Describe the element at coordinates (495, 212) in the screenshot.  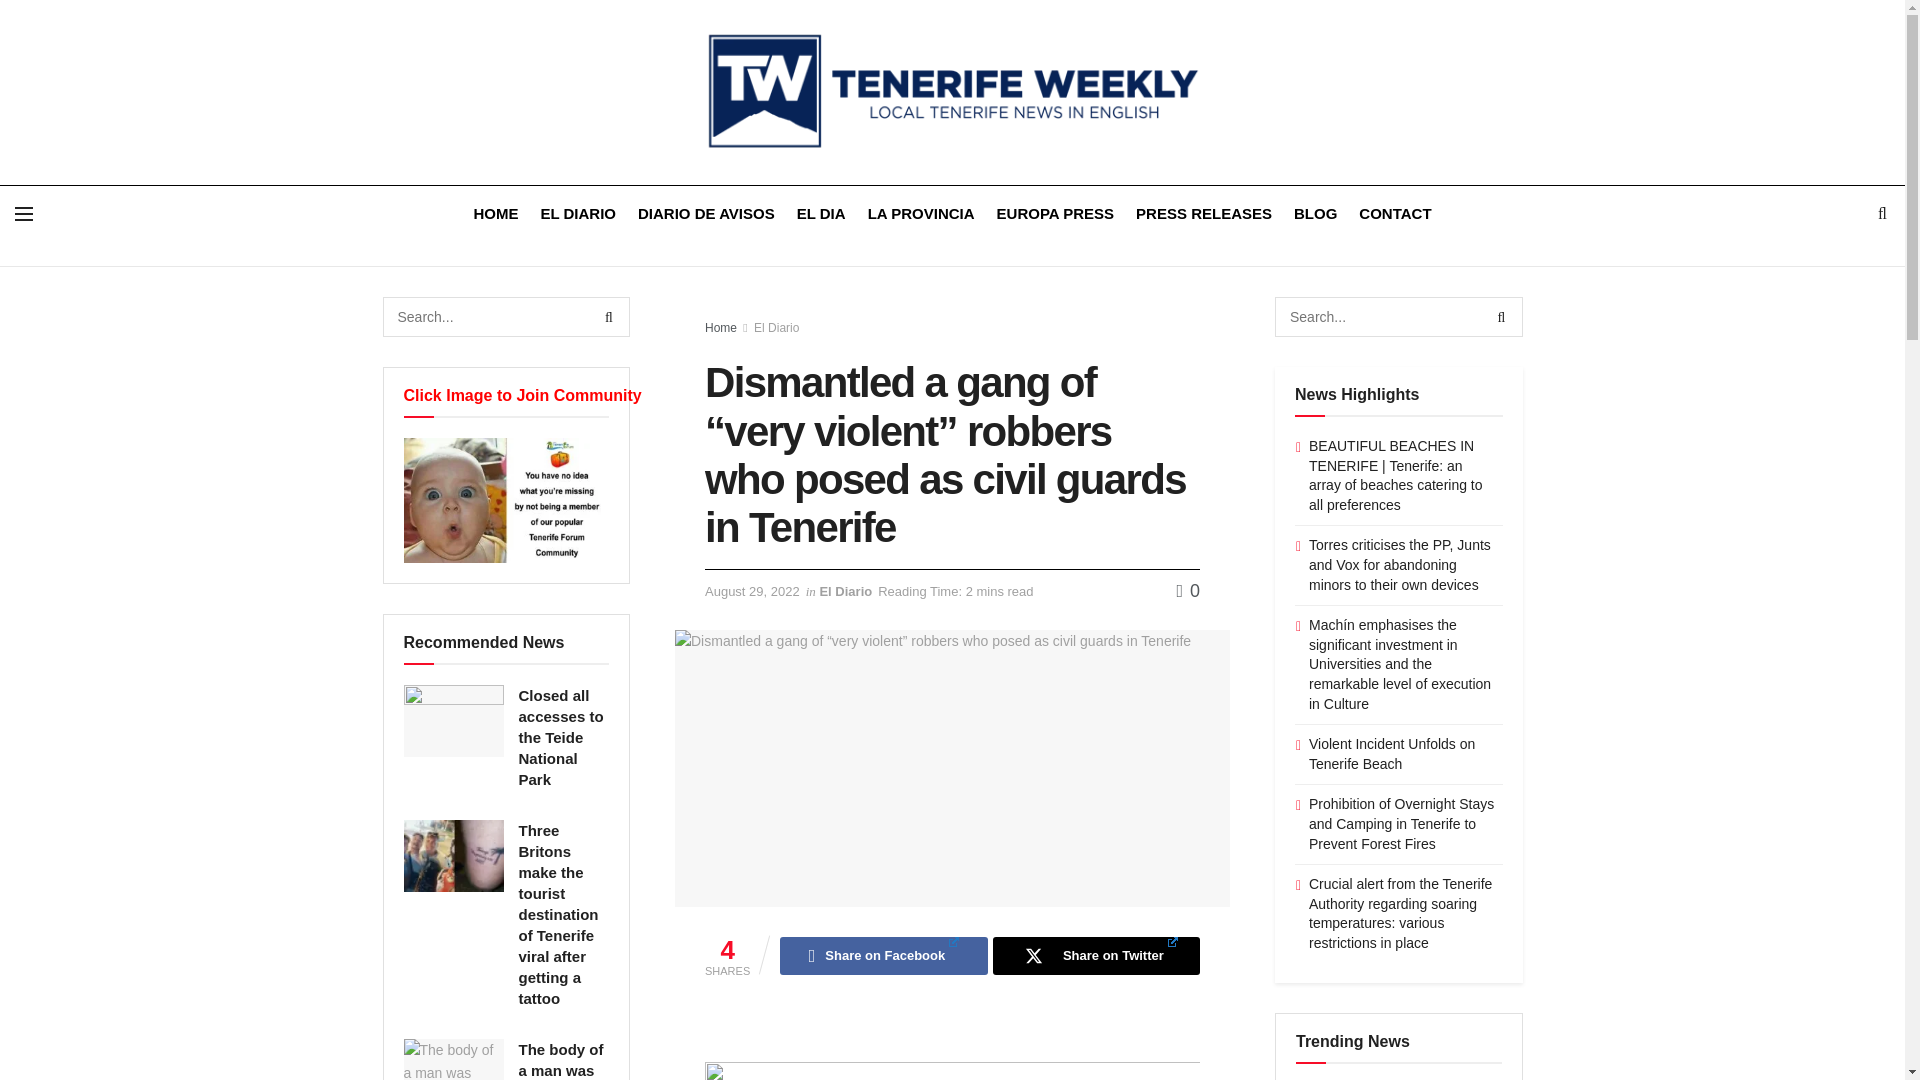
I see `HOME` at that location.